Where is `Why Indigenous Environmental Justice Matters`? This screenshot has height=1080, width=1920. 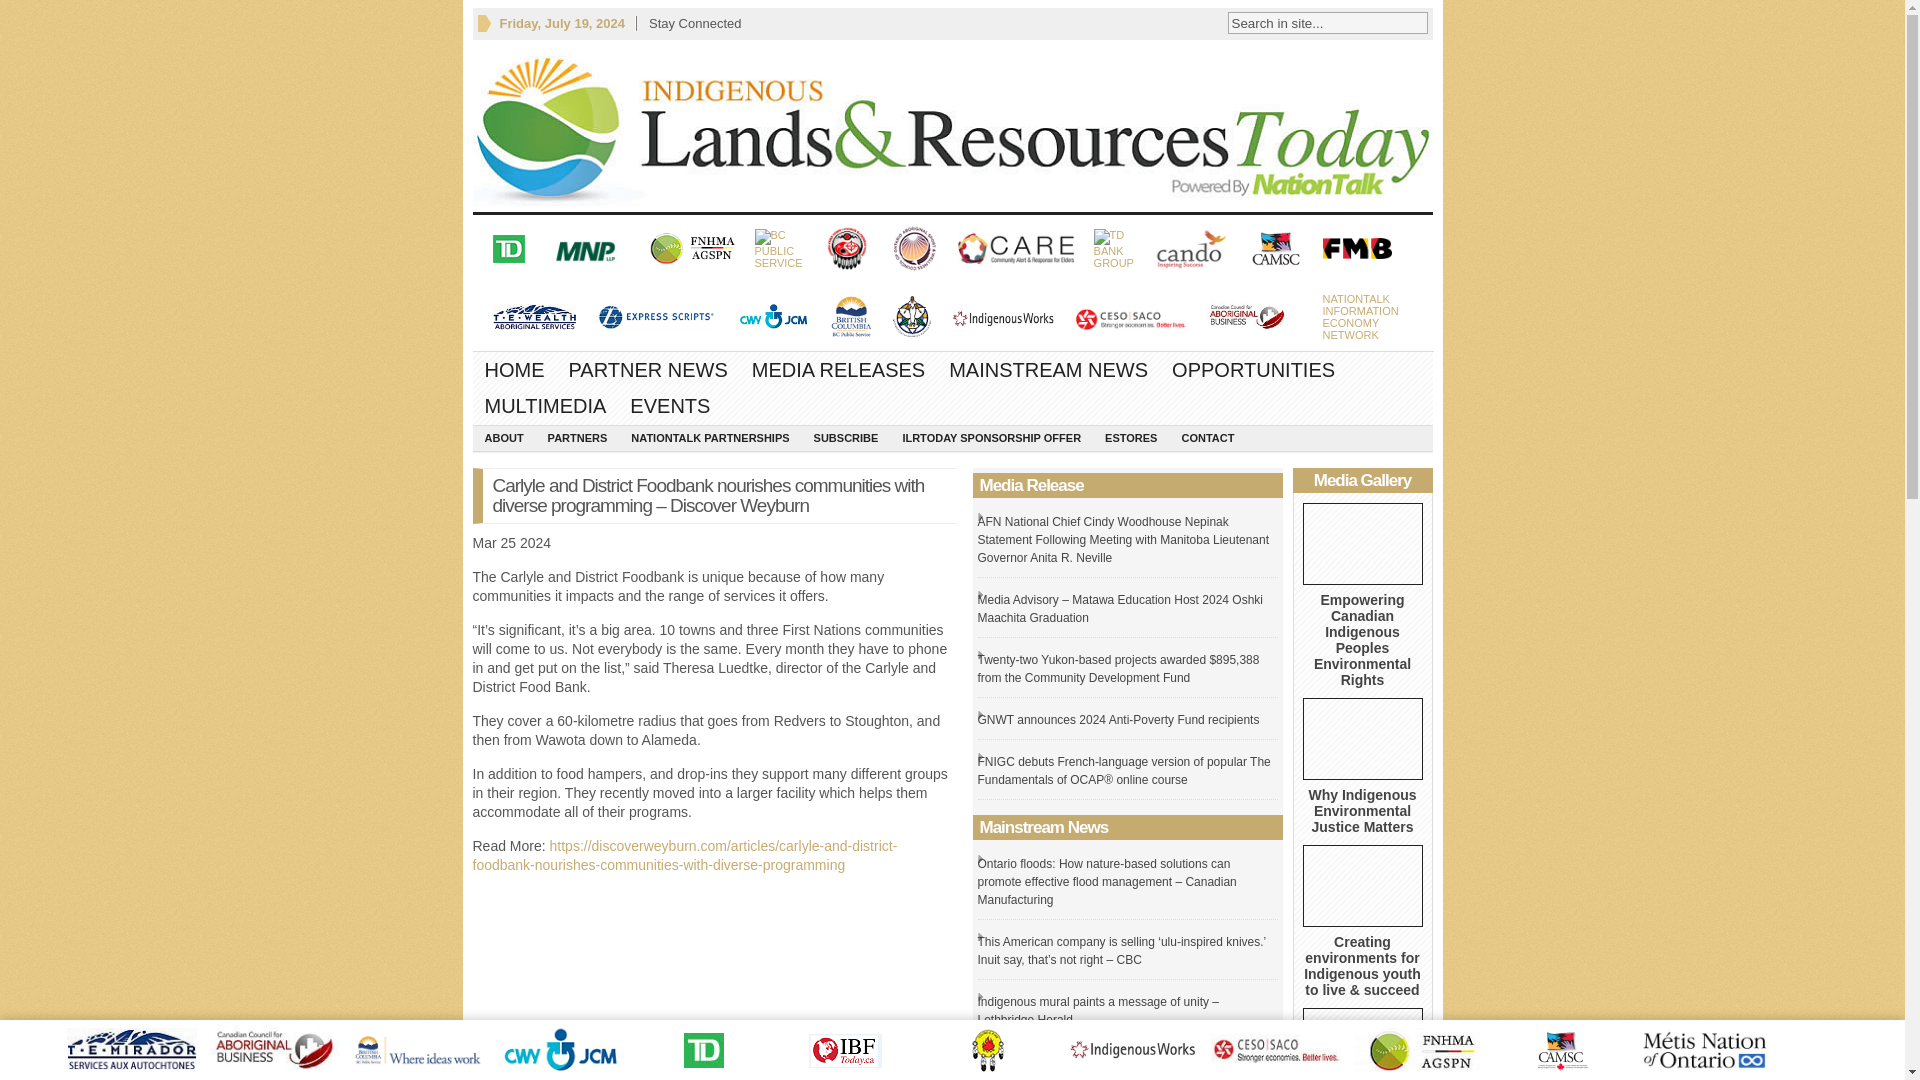
Why Indigenous Environmental Justice Matters is located at coordinates (514, 370).